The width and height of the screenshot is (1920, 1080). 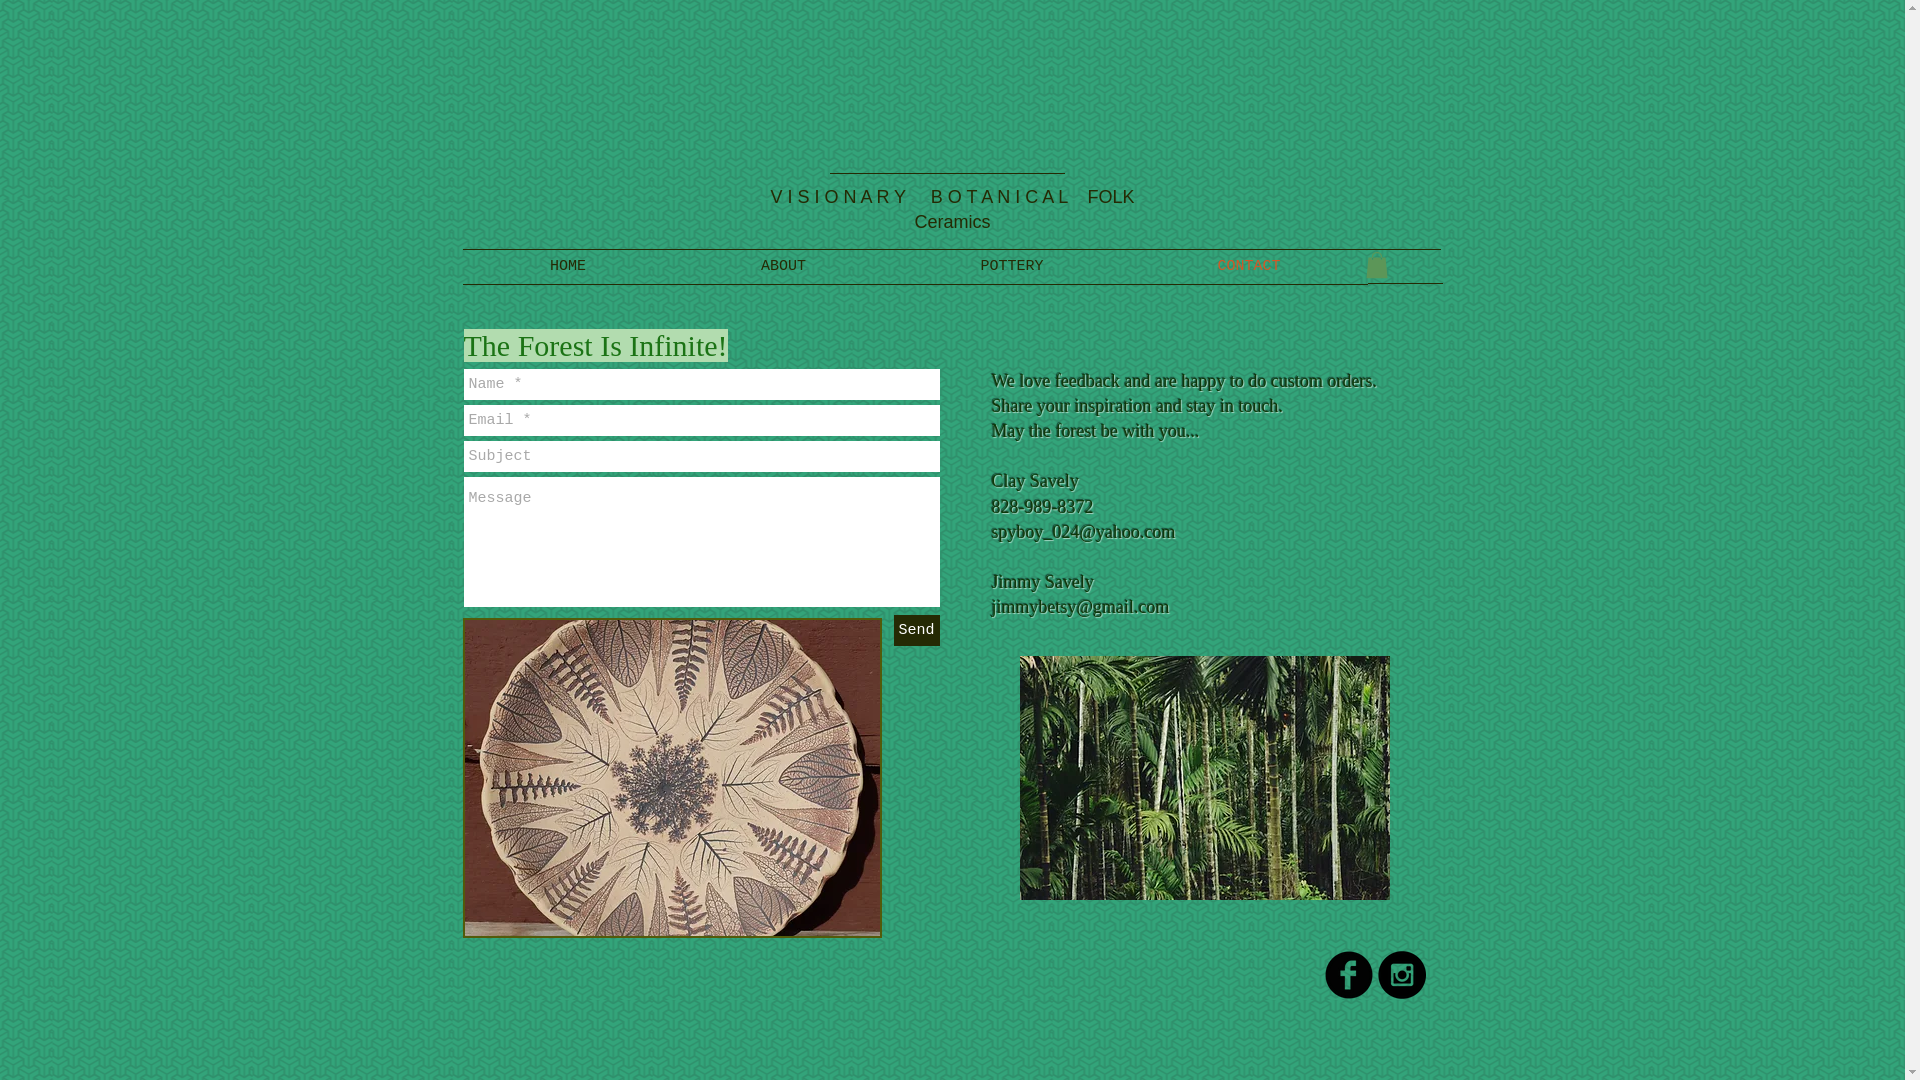 I want to click on POTTERY, so click(x=1012, y=266).